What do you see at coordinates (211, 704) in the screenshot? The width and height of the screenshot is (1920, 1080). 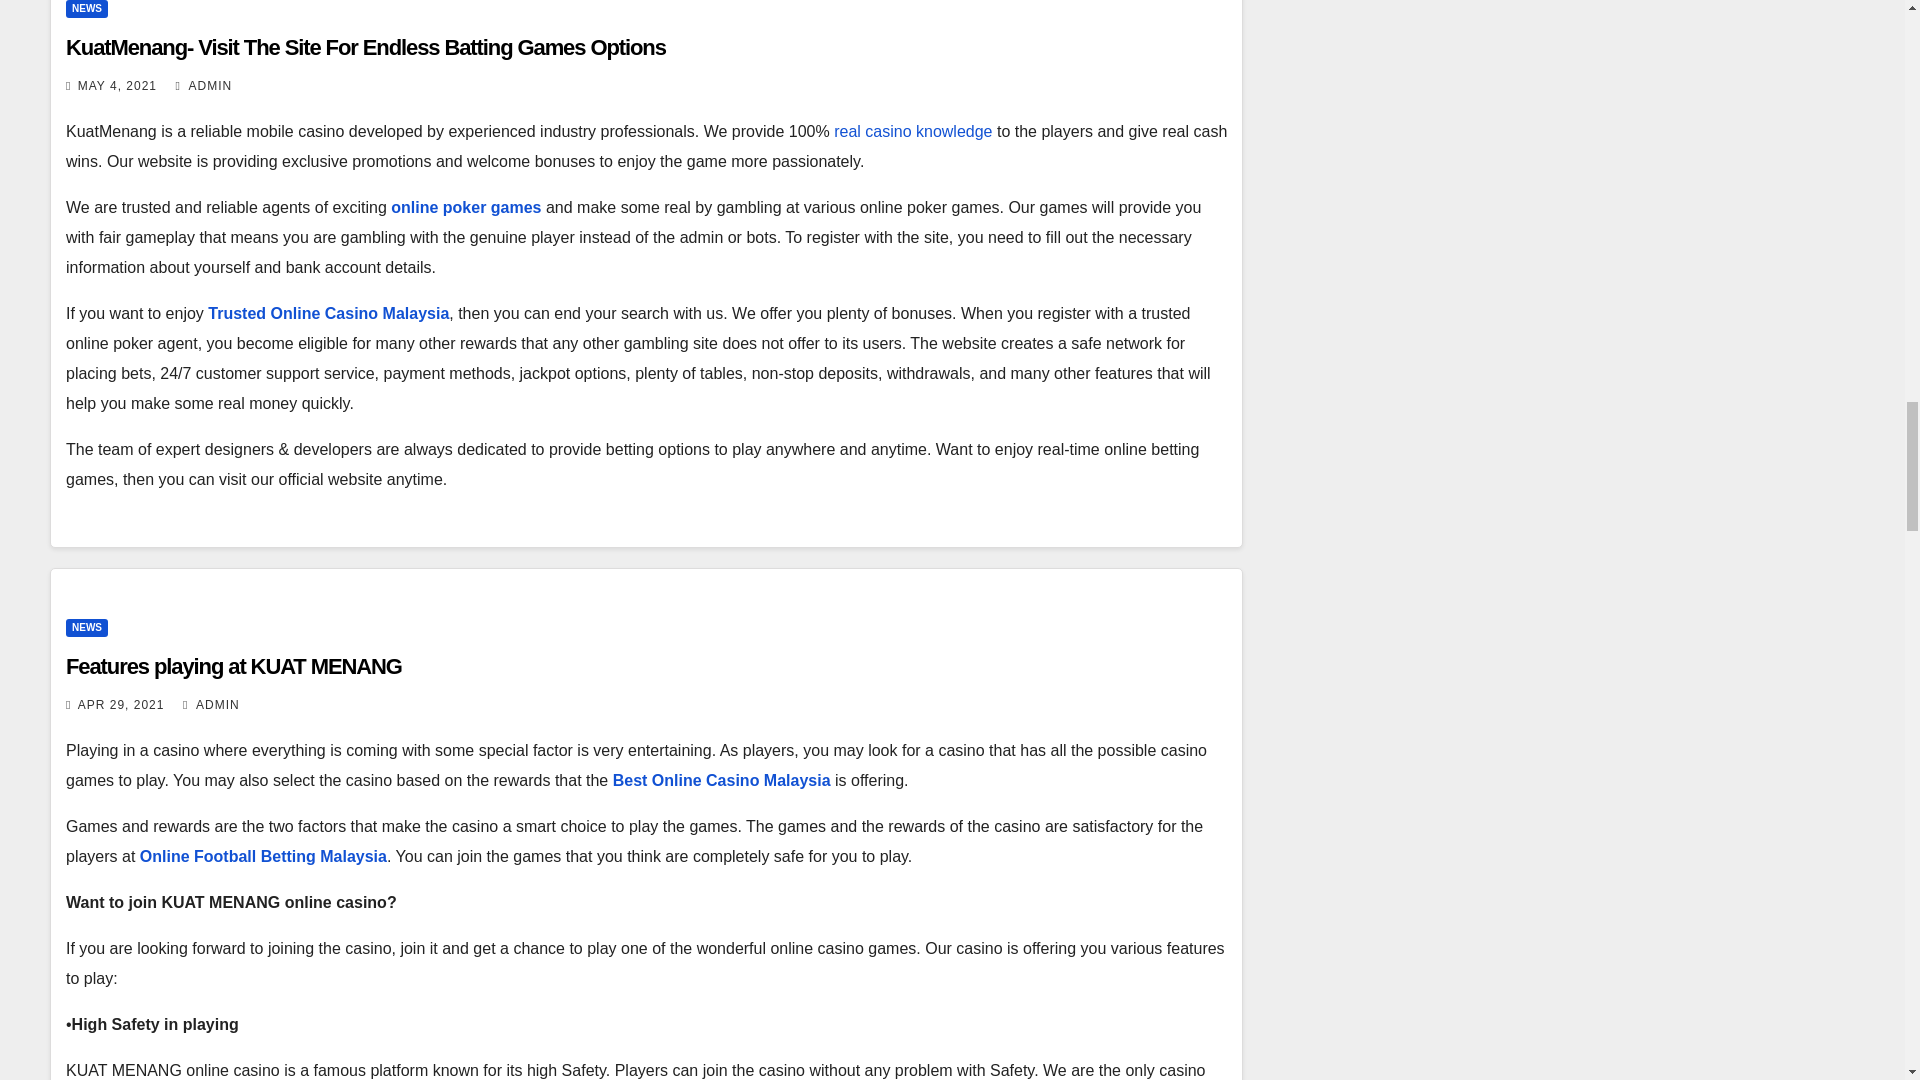 I see `ADMIN` at bounding box center [211, 704].